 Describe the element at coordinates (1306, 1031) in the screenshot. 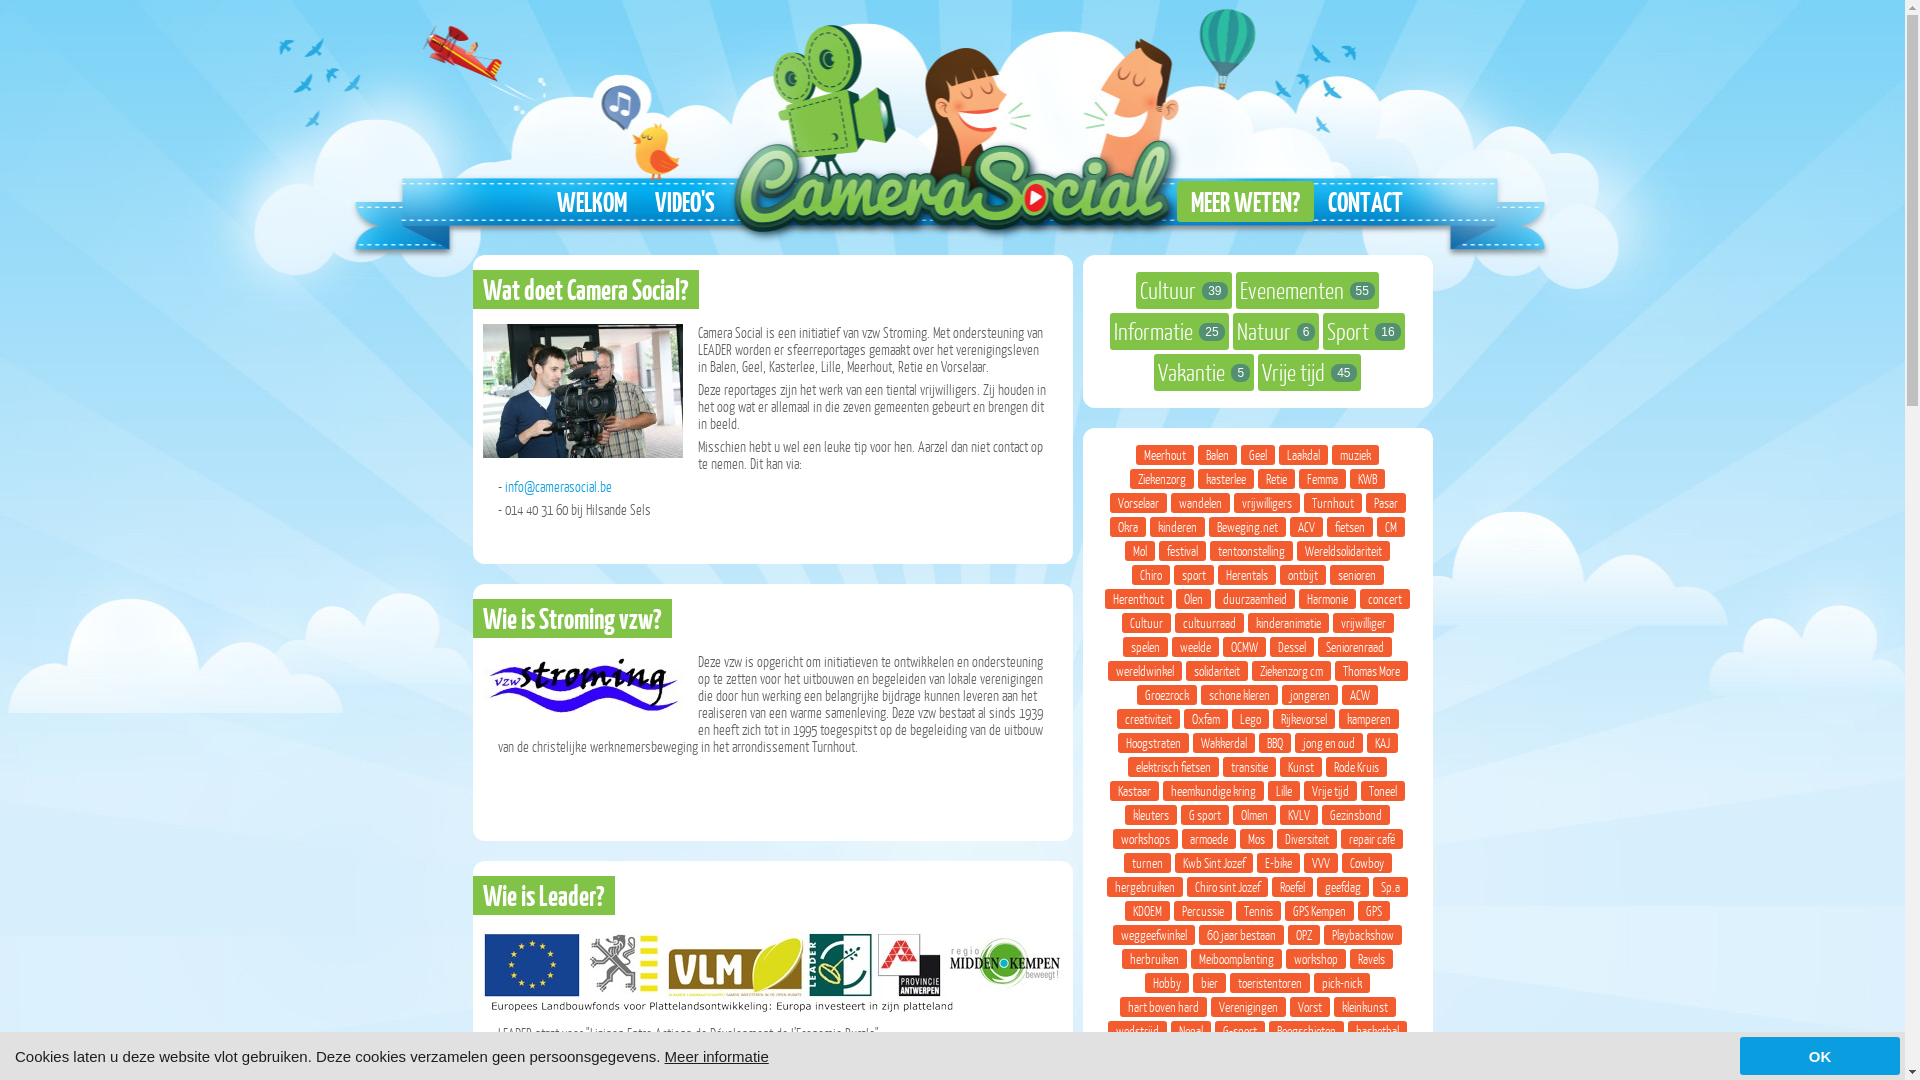

I see `Boogschieten` at that location.